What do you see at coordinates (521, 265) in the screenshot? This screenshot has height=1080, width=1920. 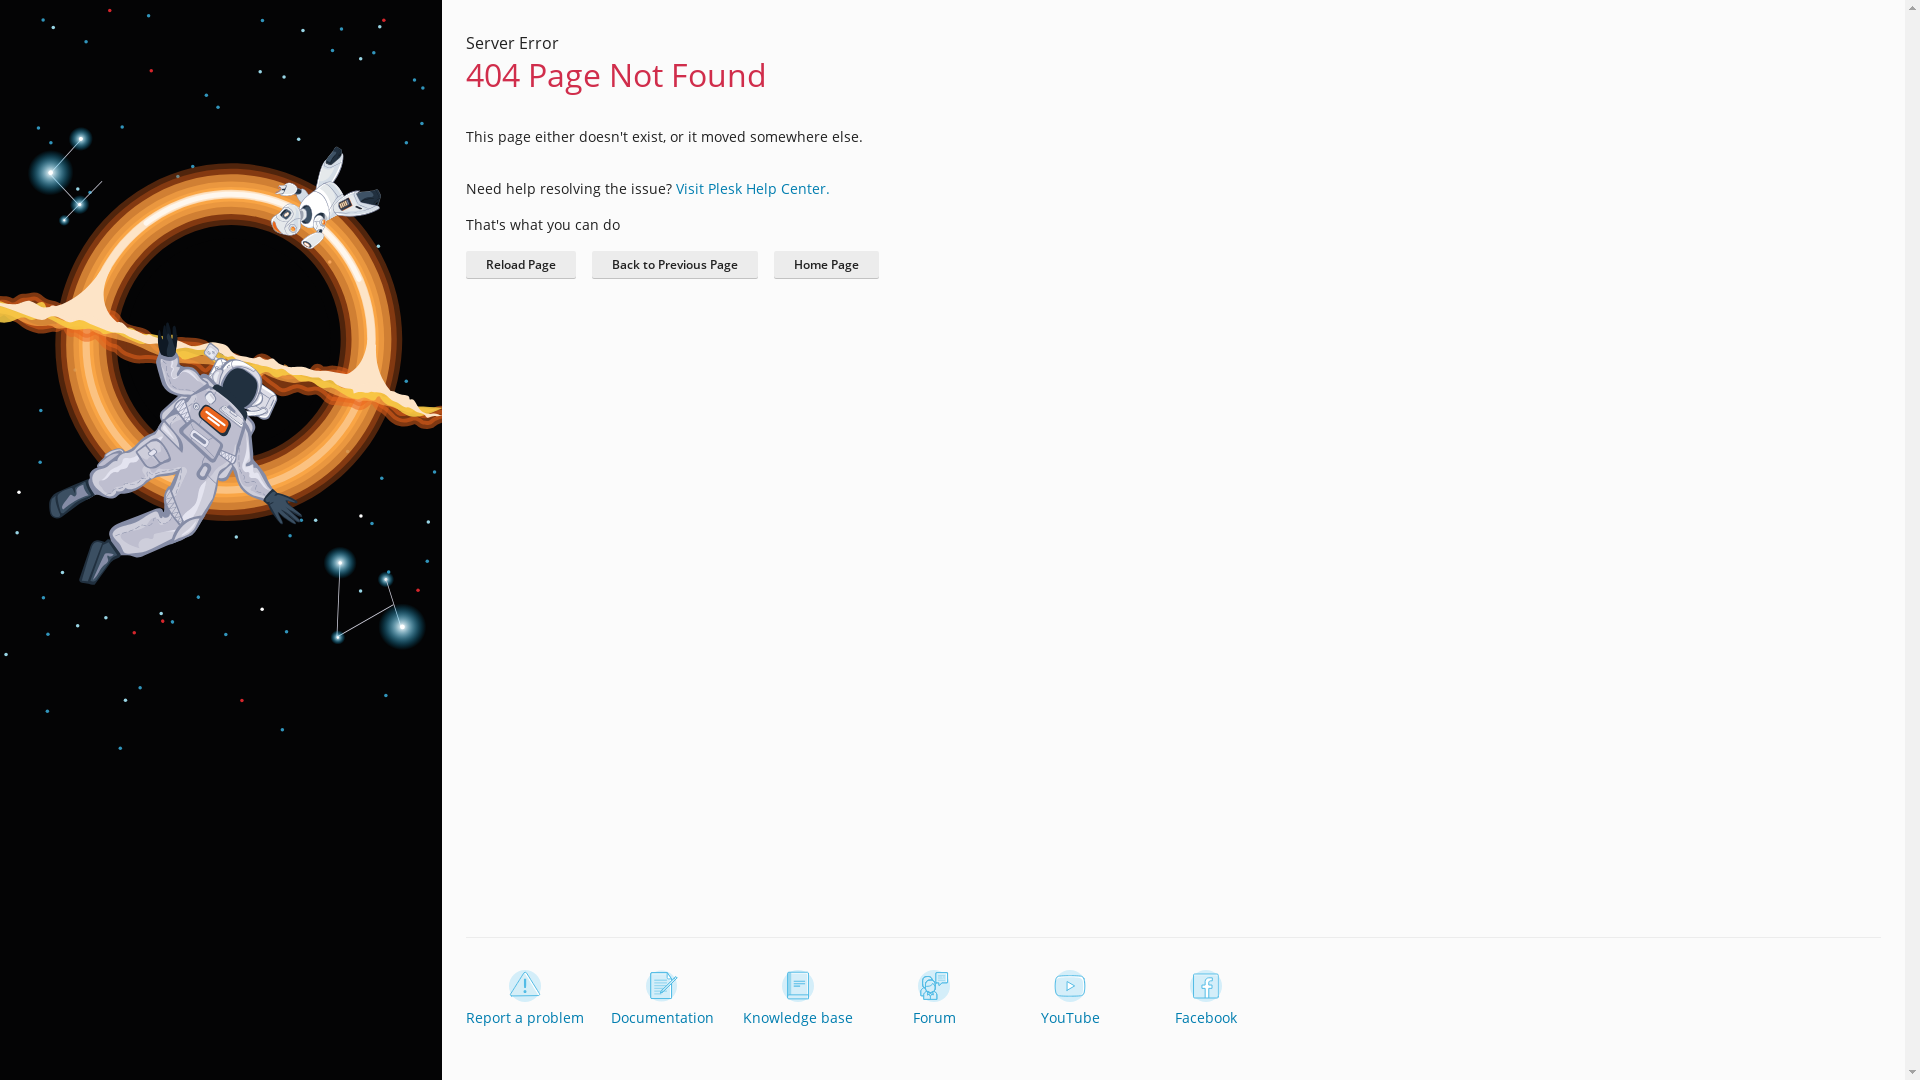 I see `Reload Page` at bounding box center [521, 265].